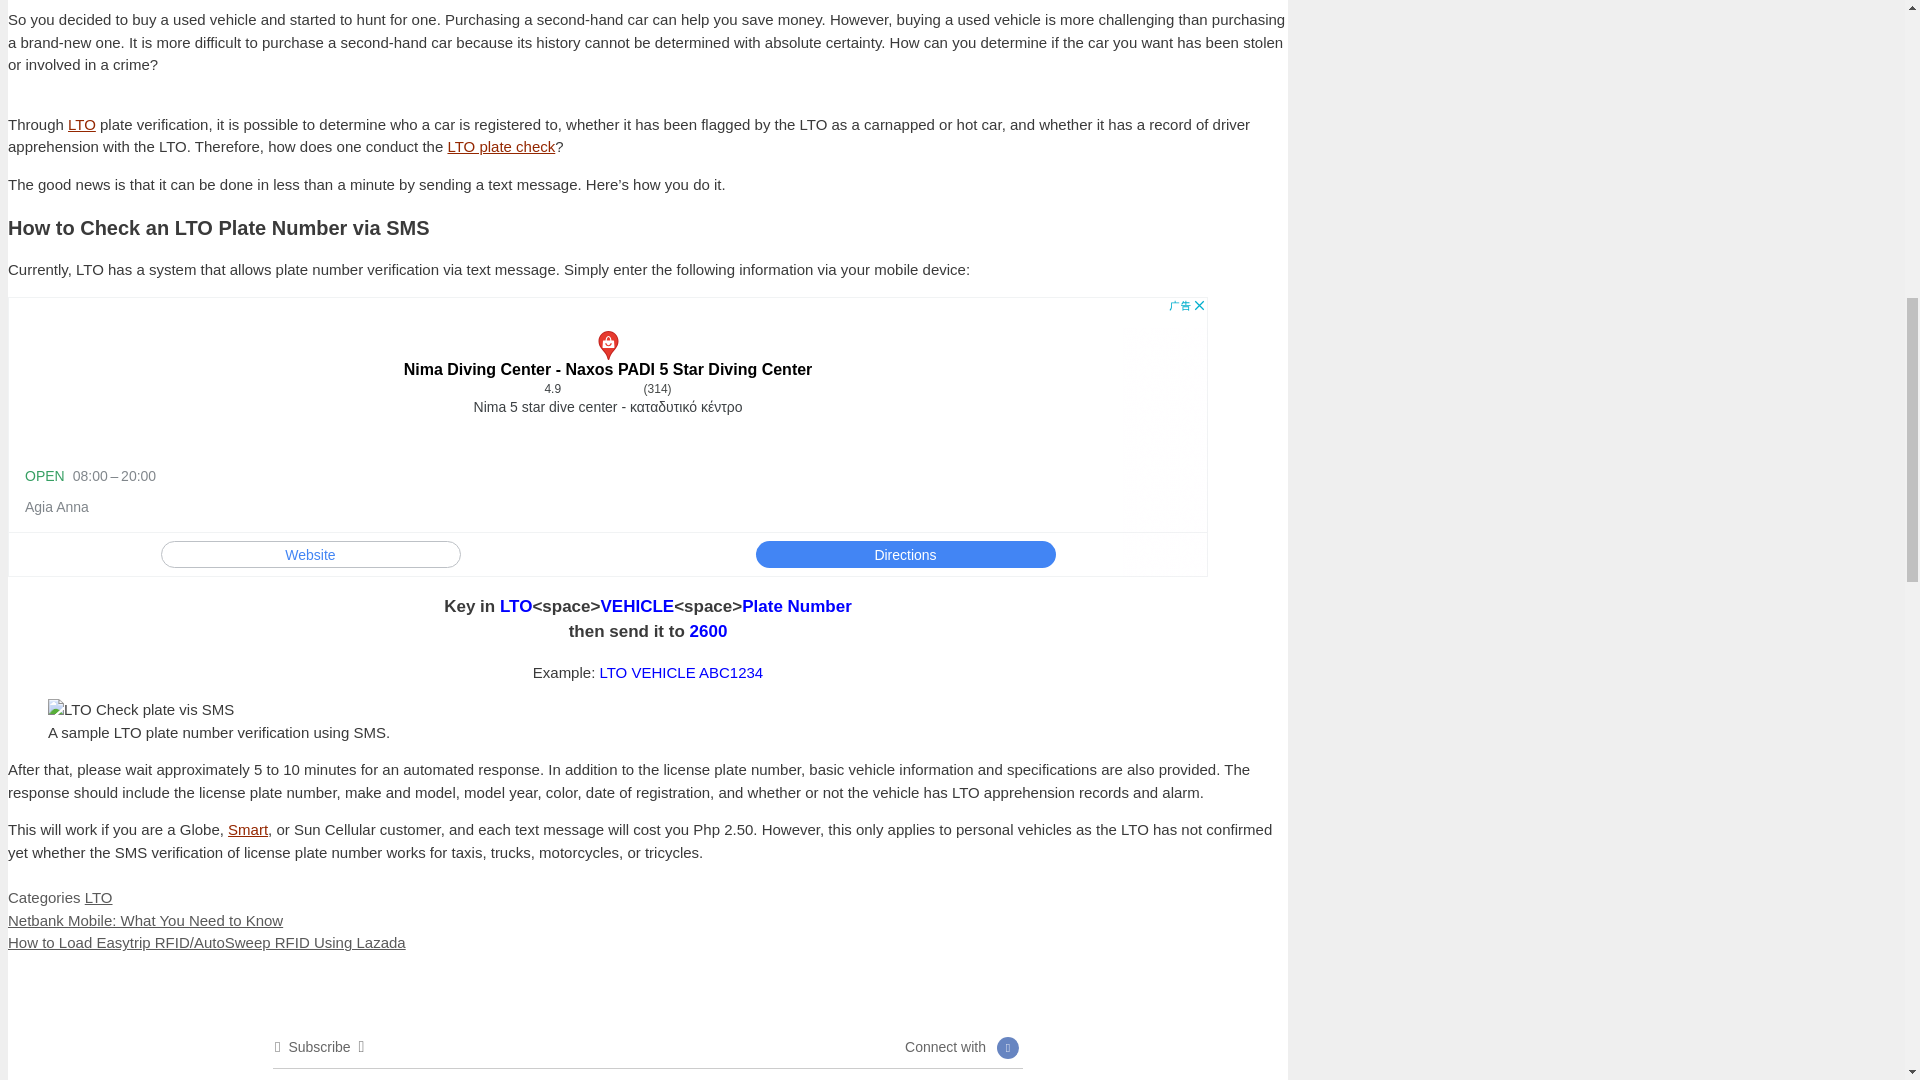 This screenshot has width=1920, height=1080. Describe the element at coordinates (98, 897) in the screenshot. I see `LTO` at that location.